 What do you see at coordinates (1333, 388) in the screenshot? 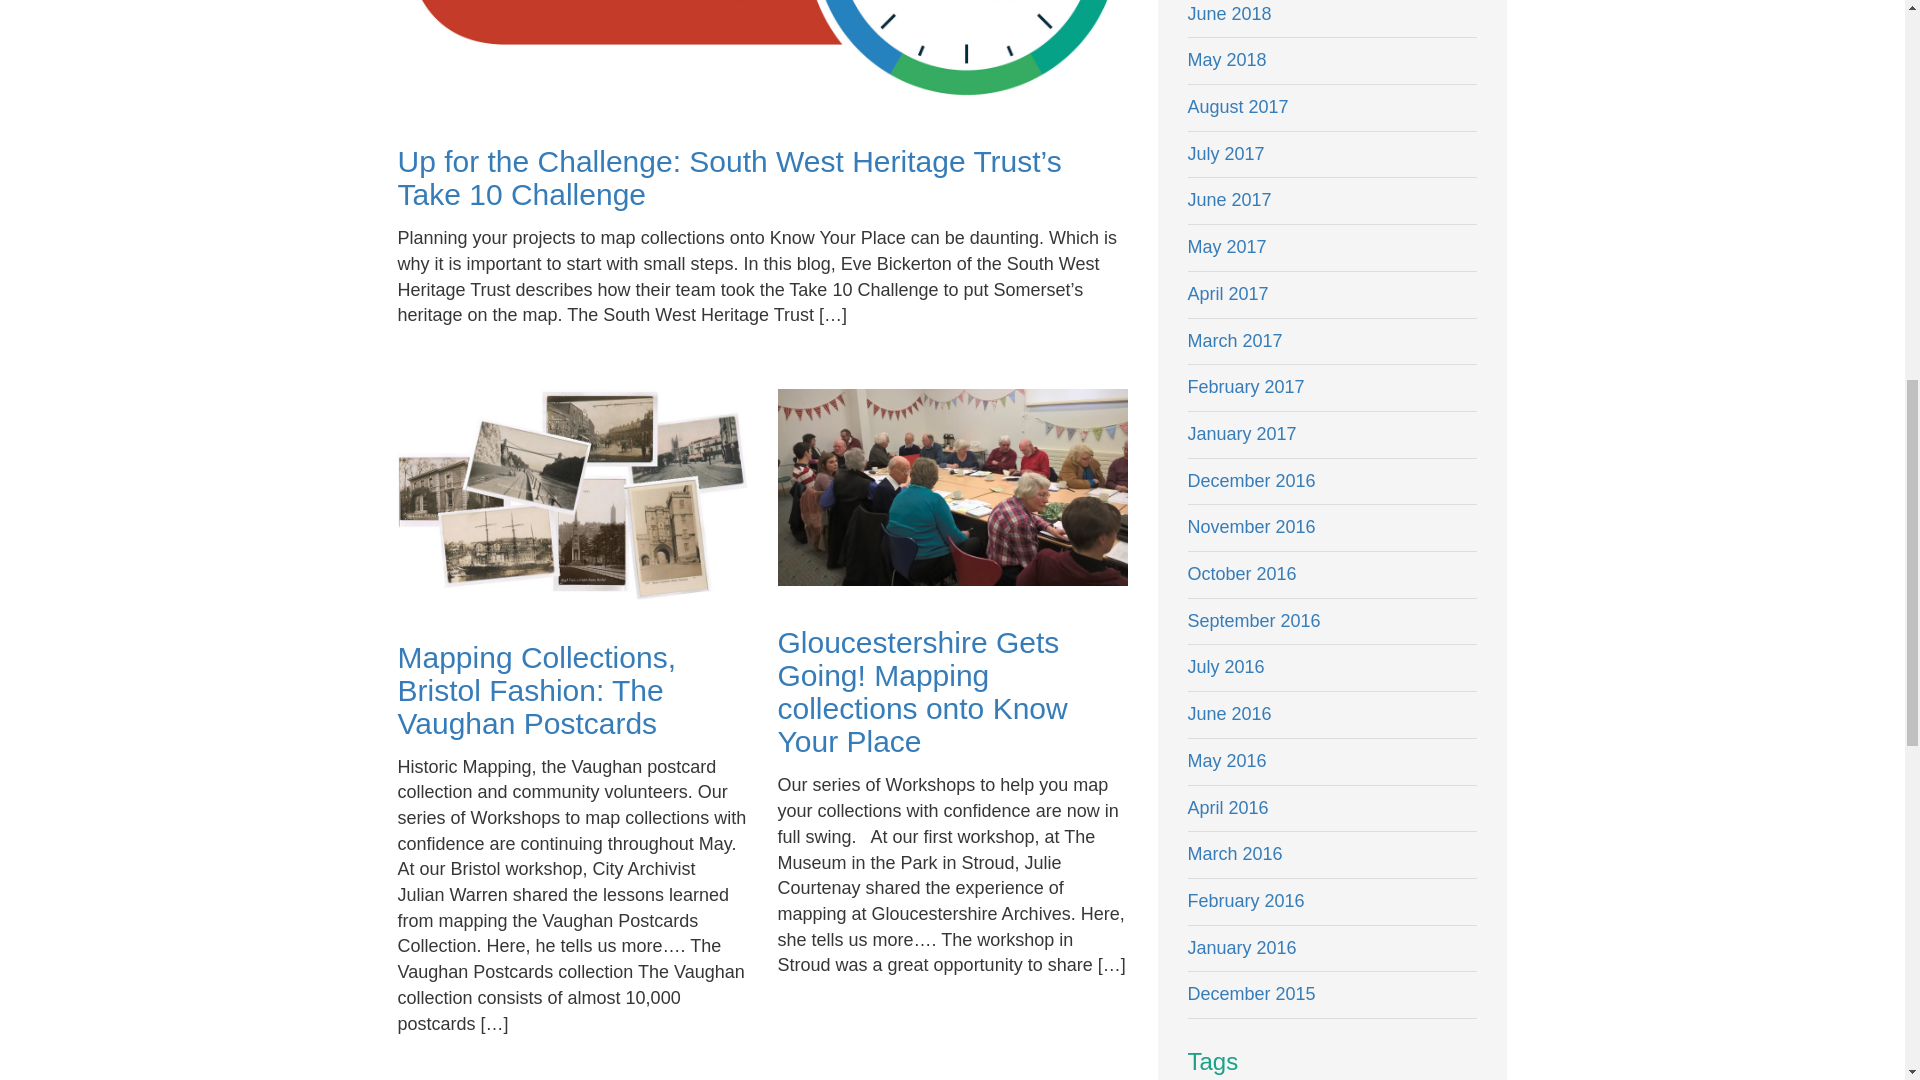
I see `February 2017` at bounding box center [1333, 388].